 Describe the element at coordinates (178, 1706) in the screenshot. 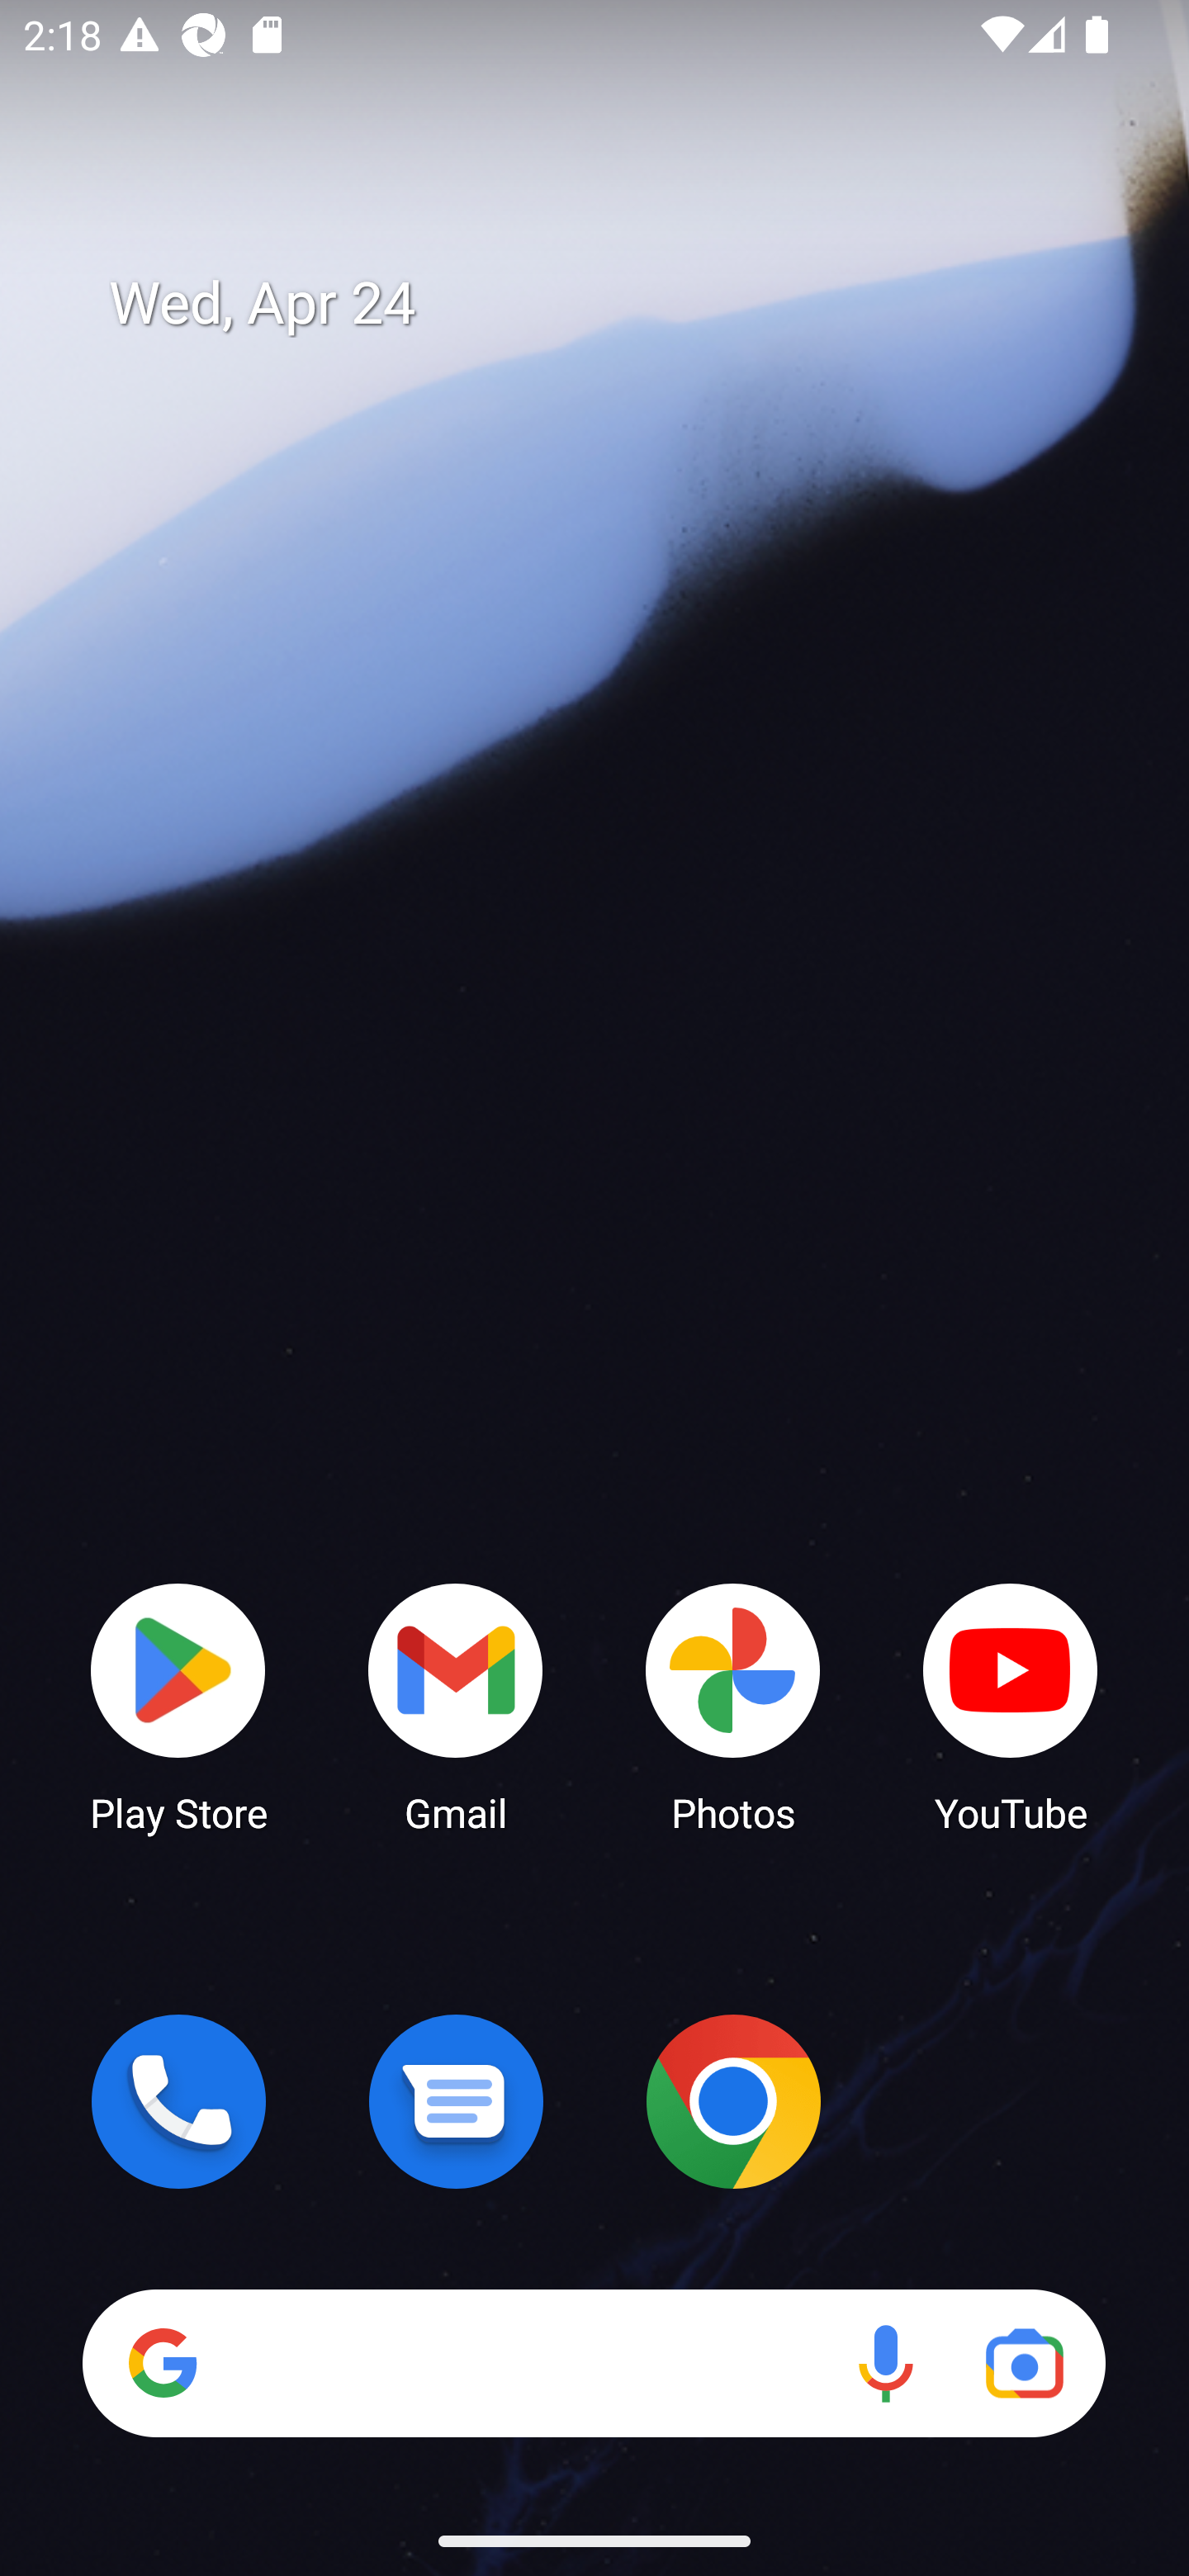

I see `Play Store` at that location.